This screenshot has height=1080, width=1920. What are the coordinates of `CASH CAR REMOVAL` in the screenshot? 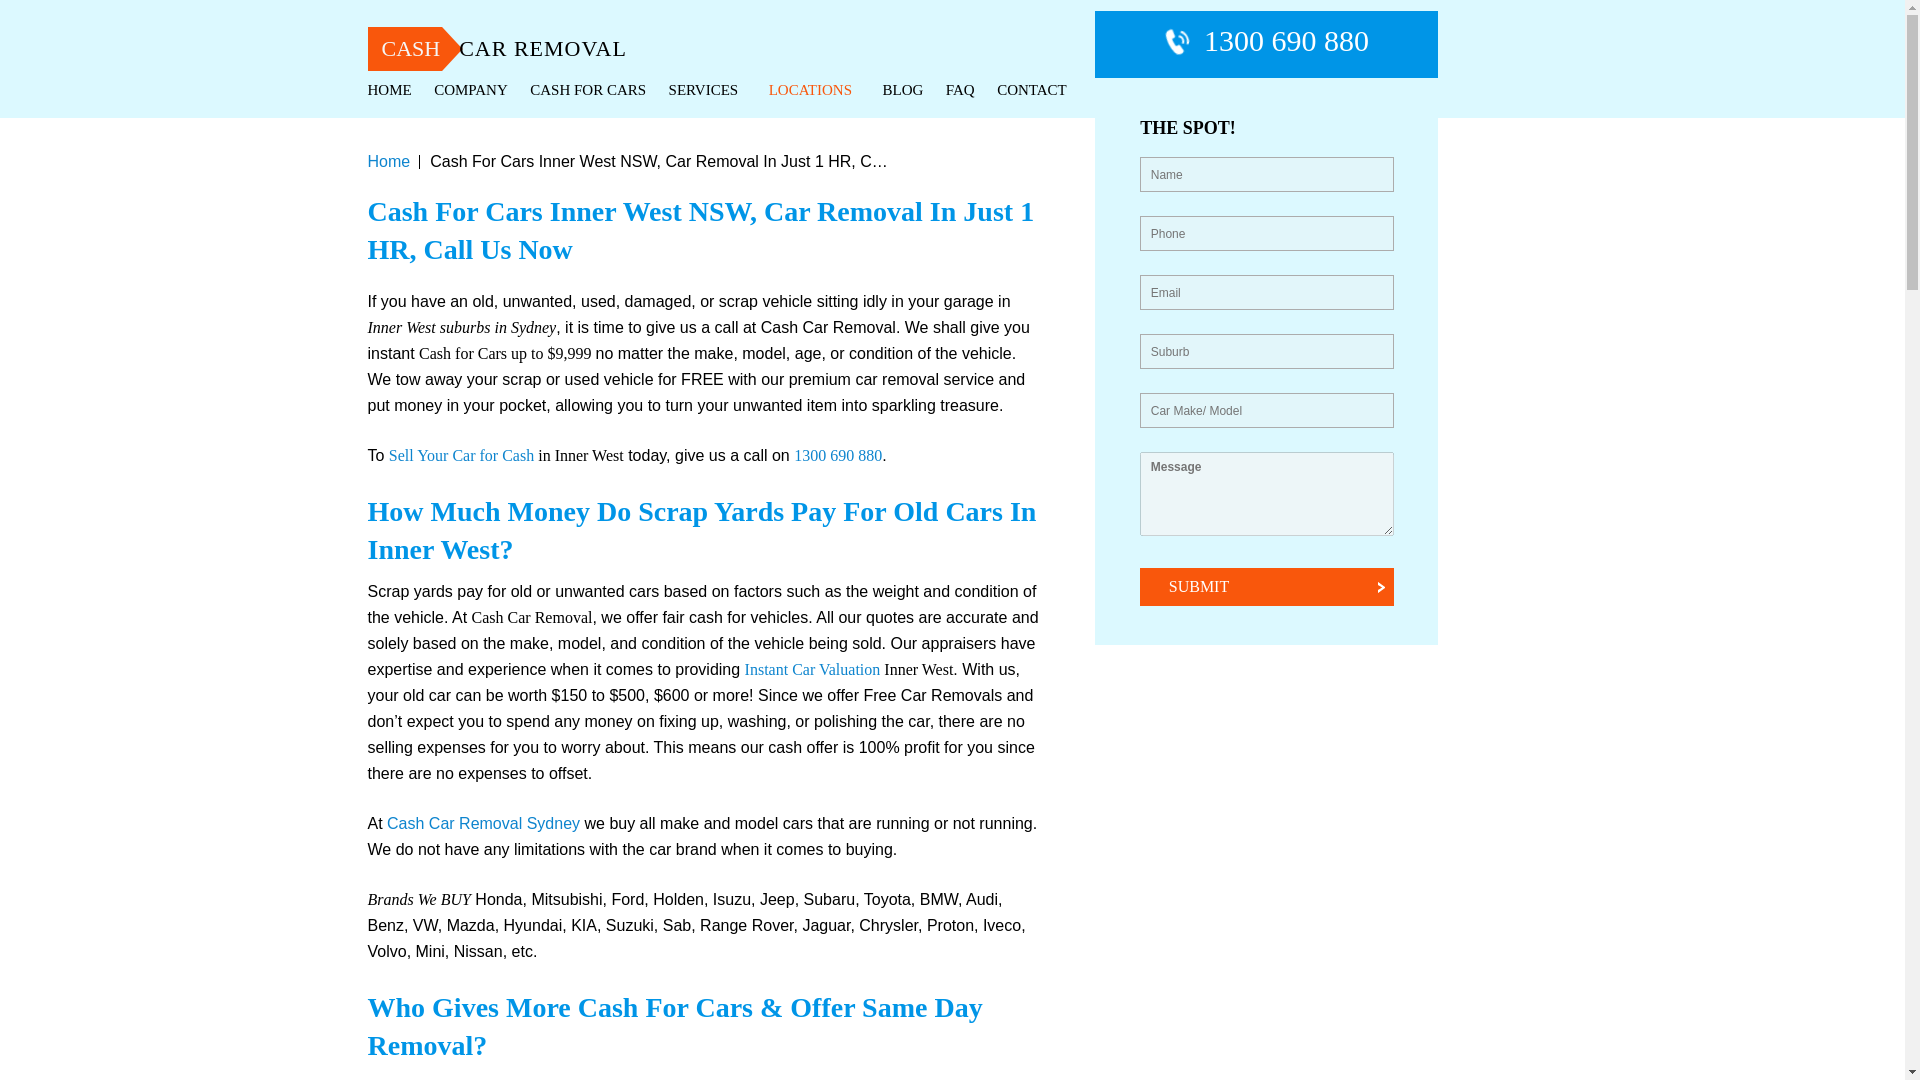 It's located at (546, 50).